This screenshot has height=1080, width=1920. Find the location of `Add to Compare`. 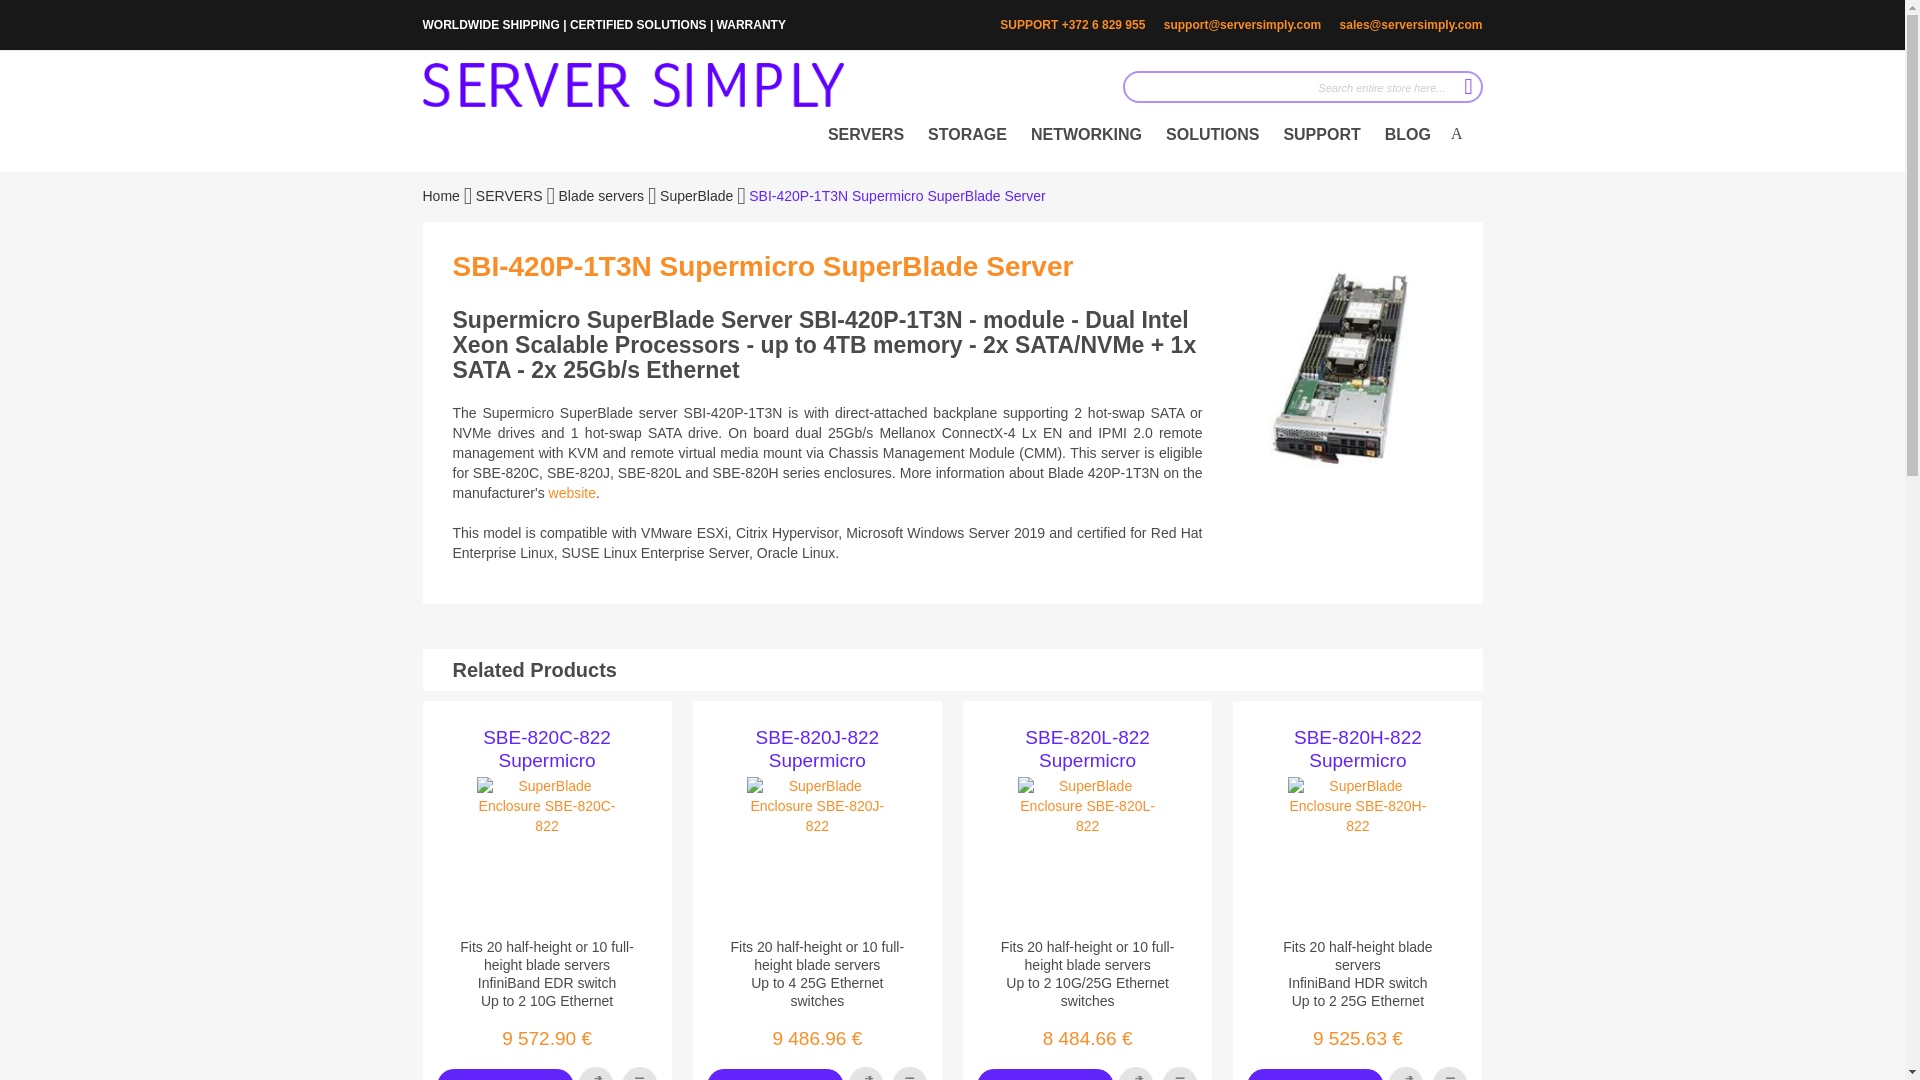

Add to Compare is located at coordinates (1450, 1074).